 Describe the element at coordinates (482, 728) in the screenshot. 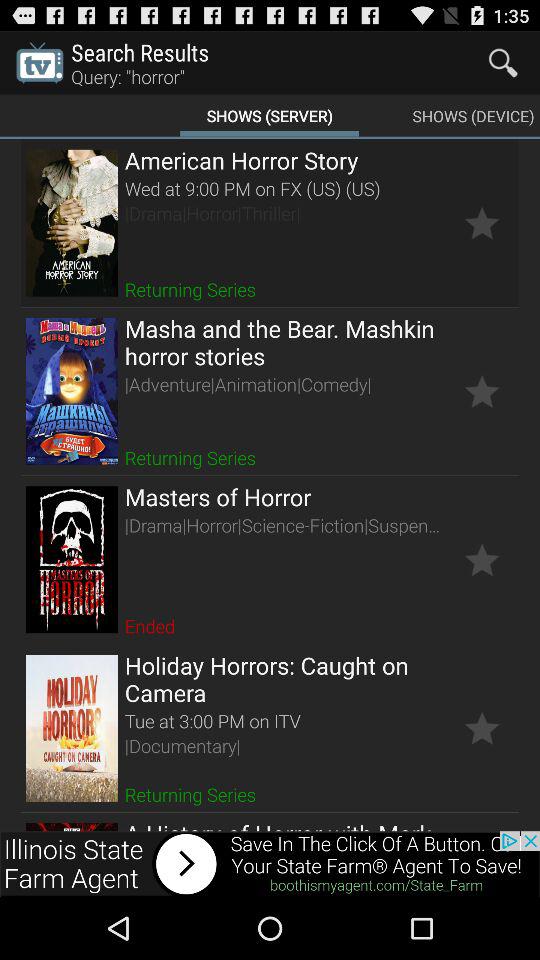

I see `setings option` at that location.